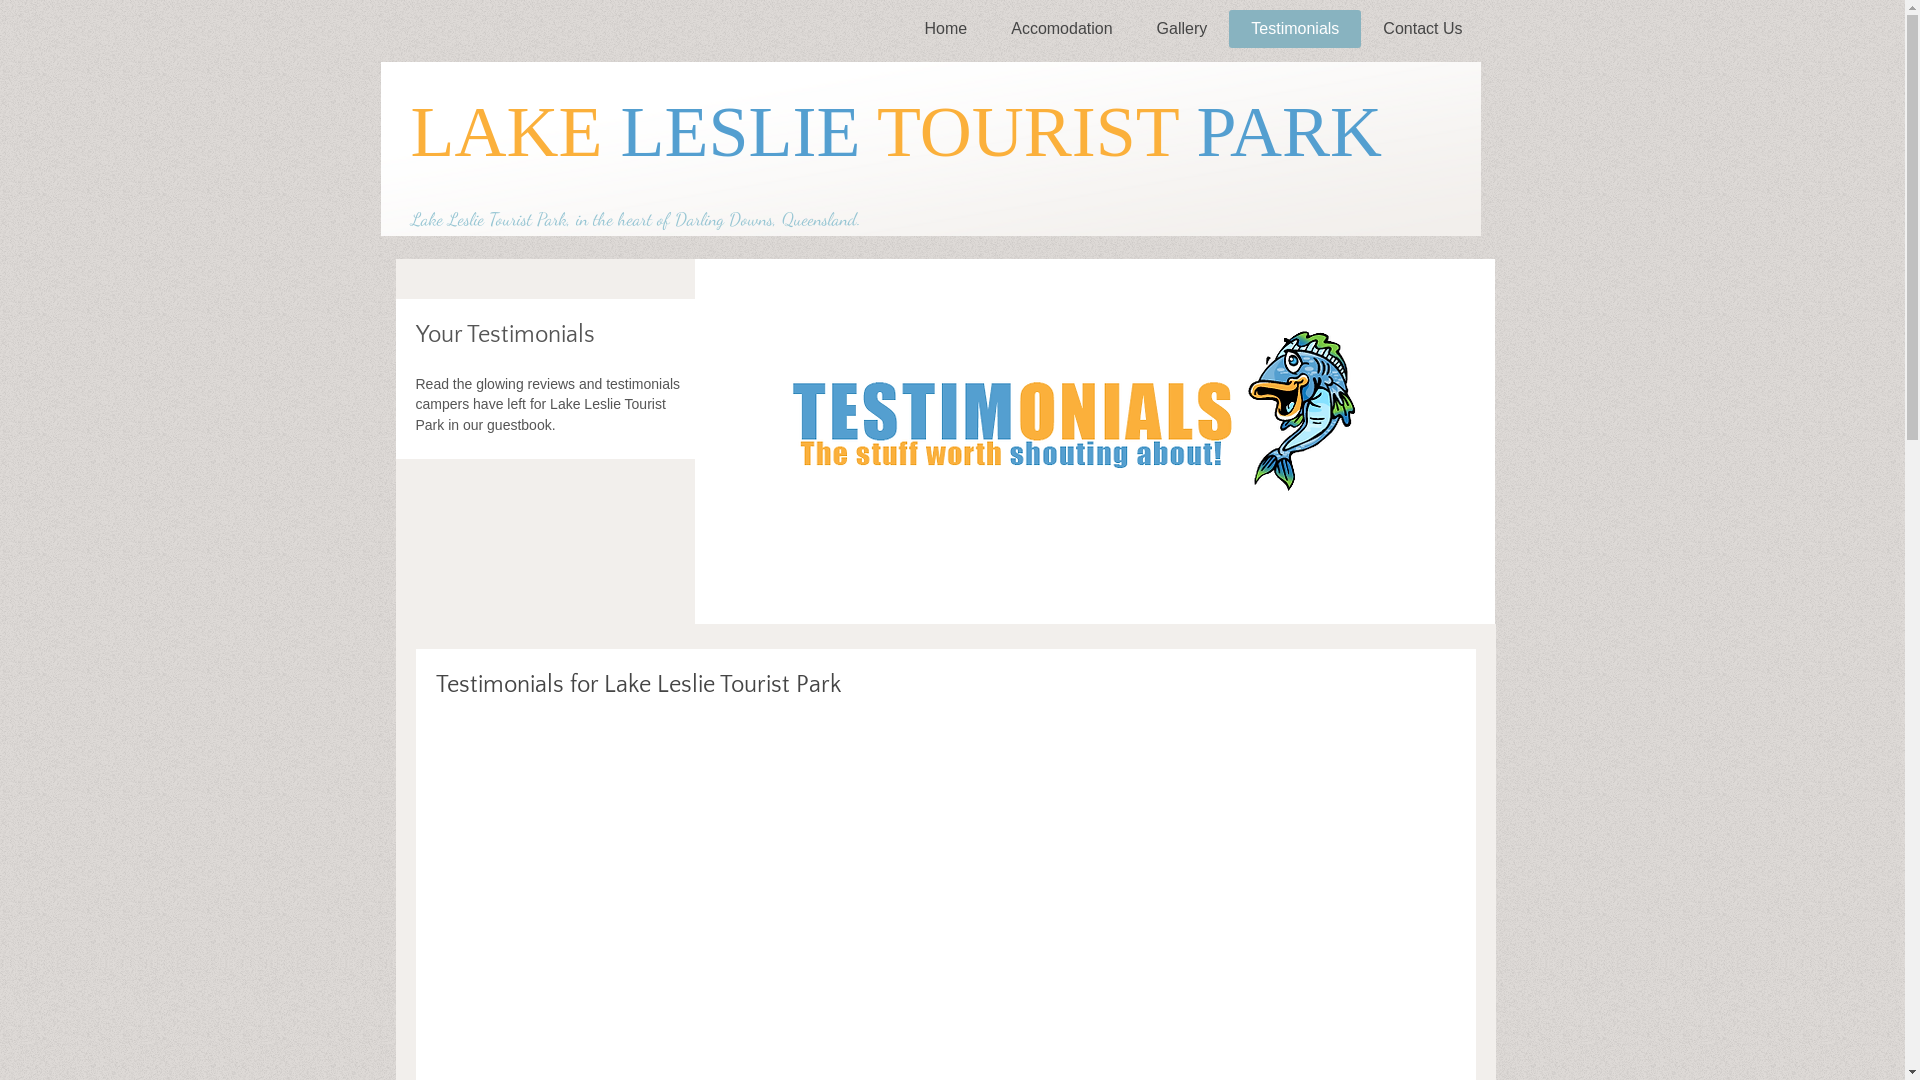 The image size is (1920, 1080). I want to click on Contact Us, so click(1422, 29).